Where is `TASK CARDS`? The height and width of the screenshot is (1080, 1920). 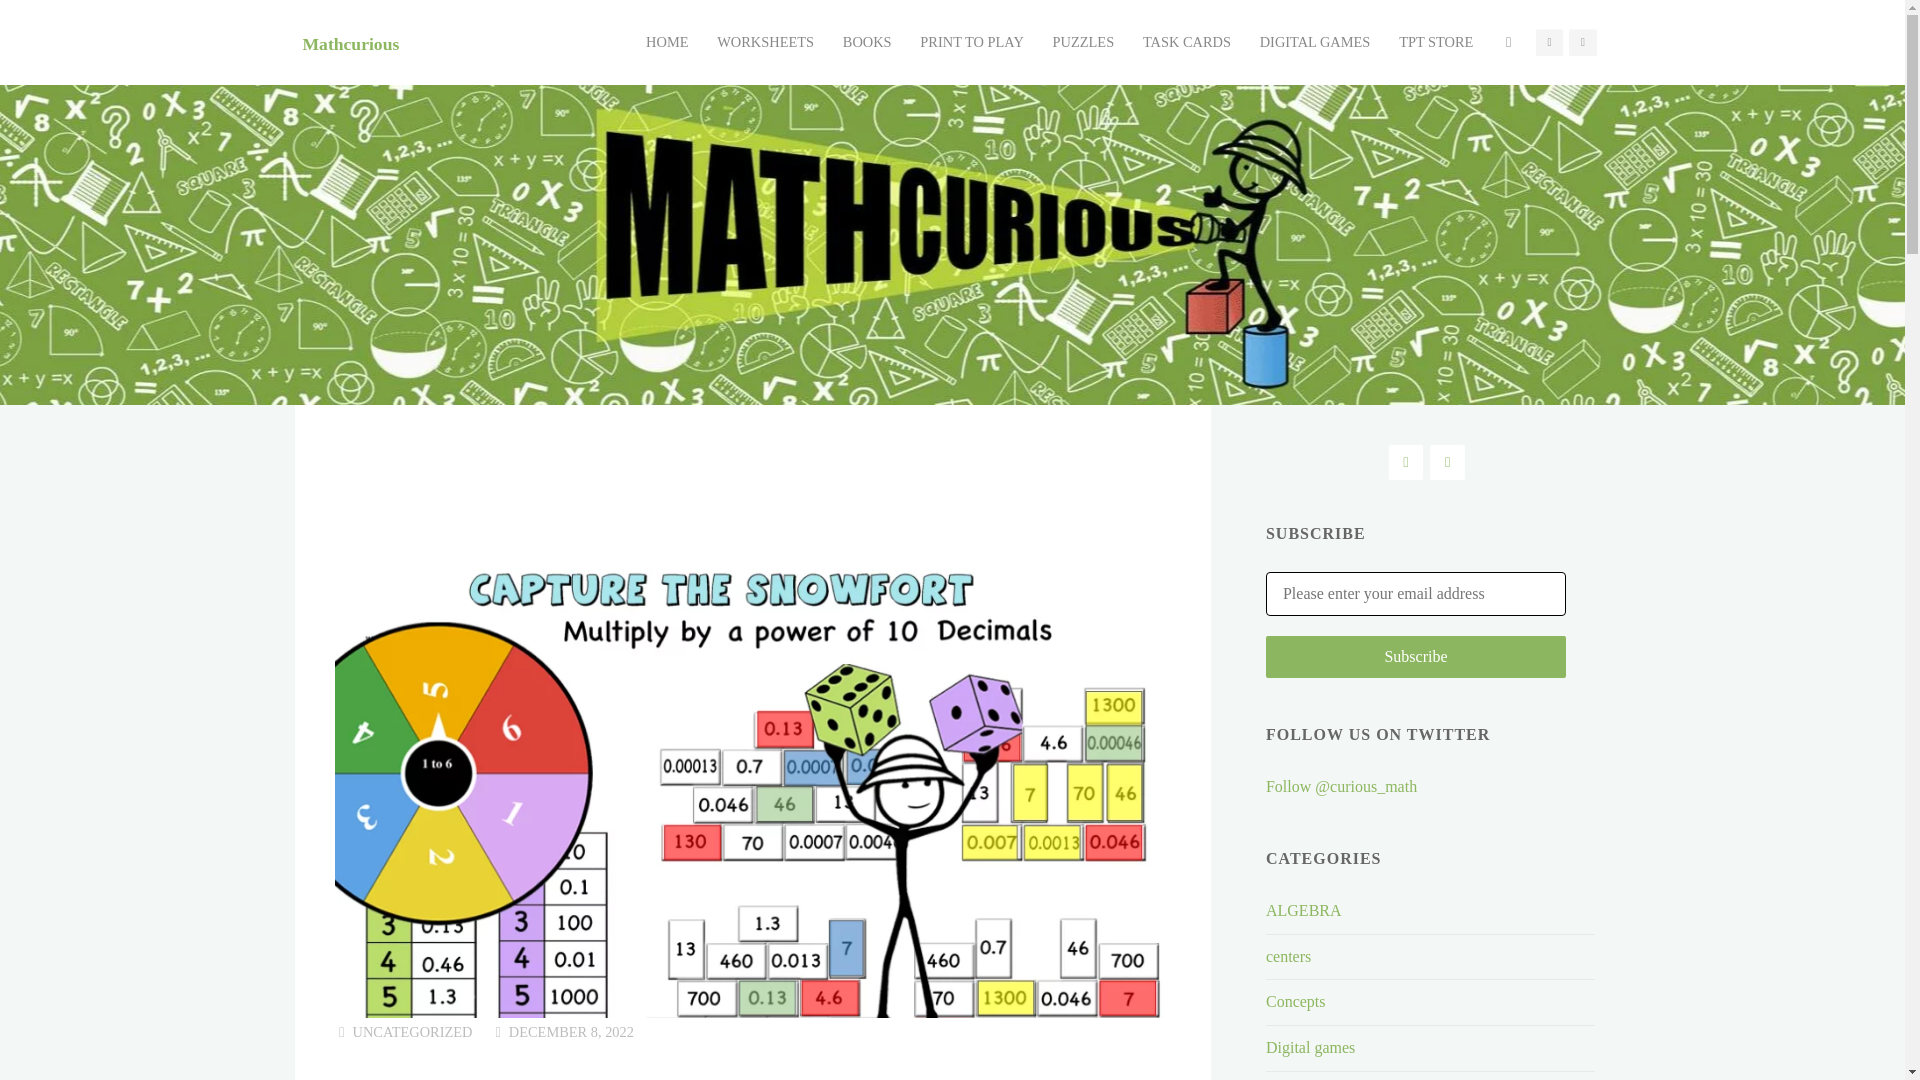
TASK CARDS is located at coordinates (1187, 42).